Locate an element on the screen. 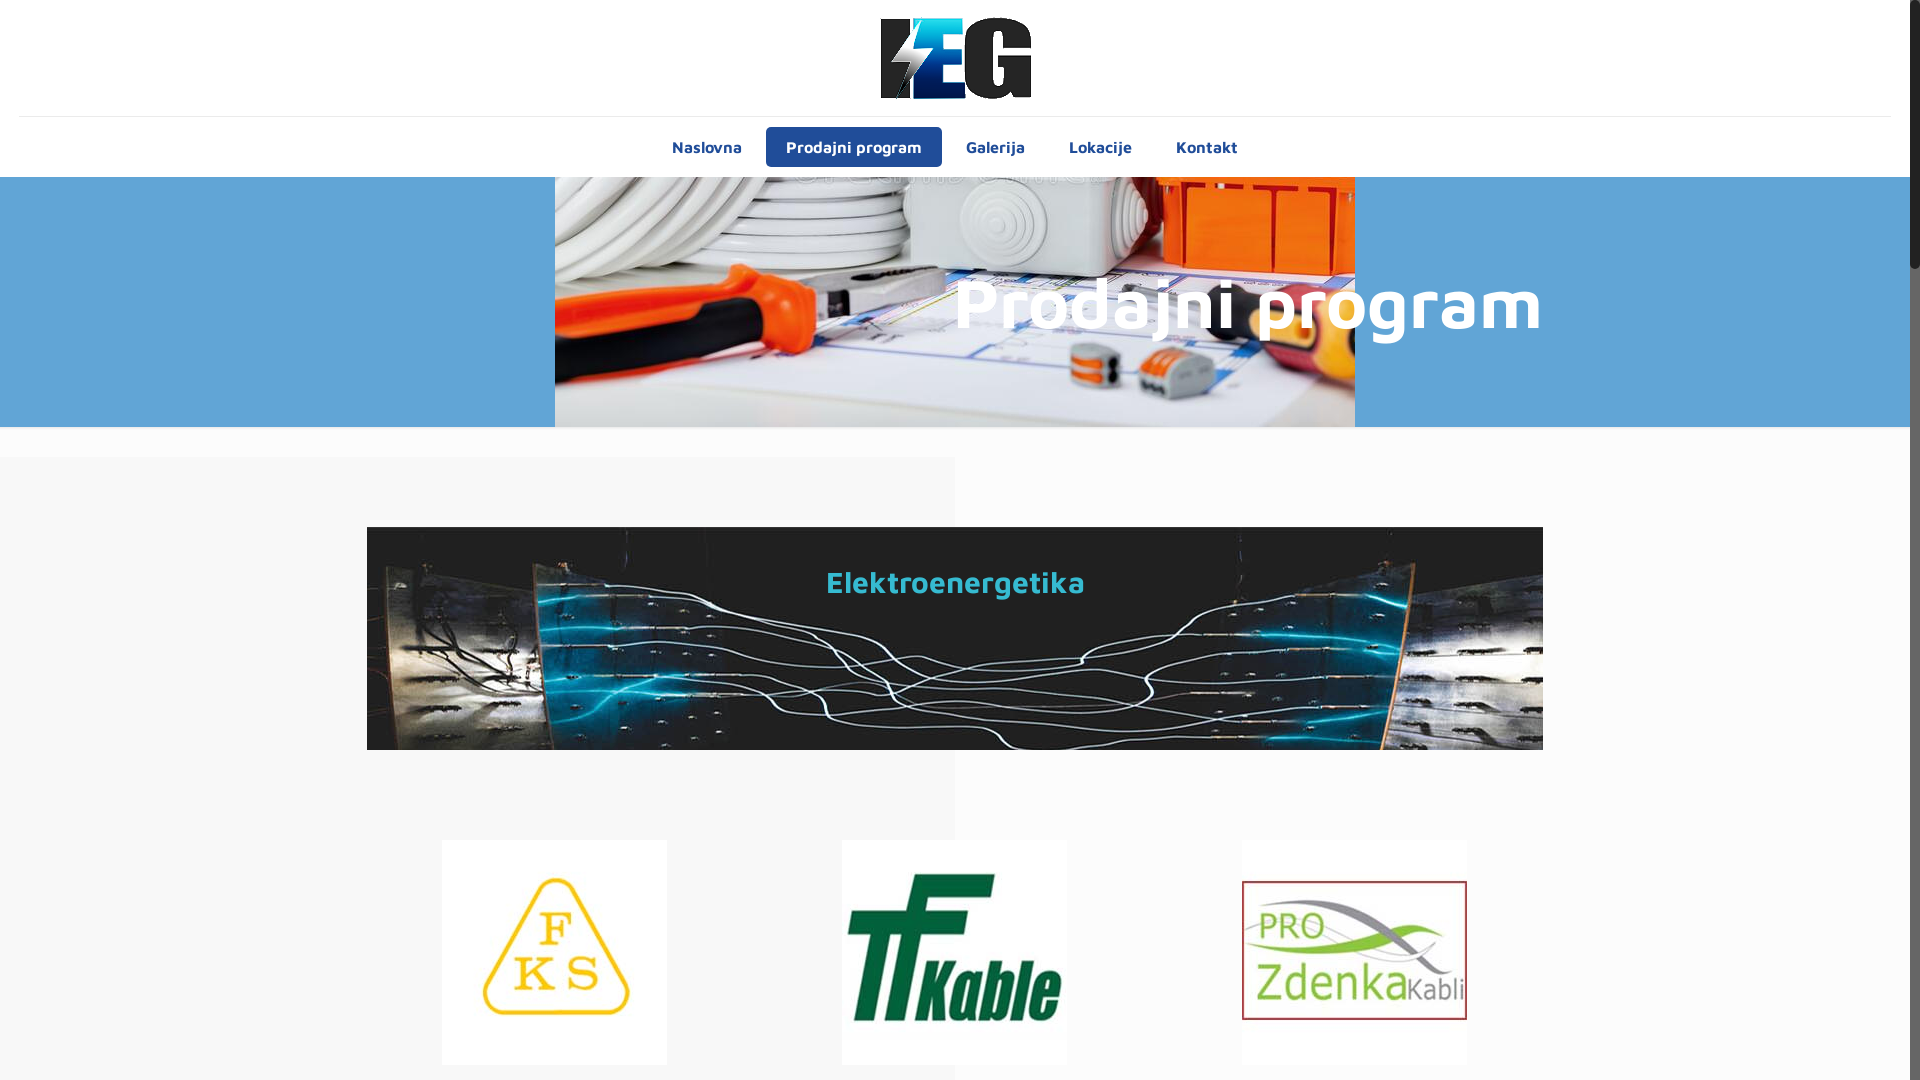 This screenshot has height=1080, width=1920. Lokacije is located at coordinates (1100, 147).